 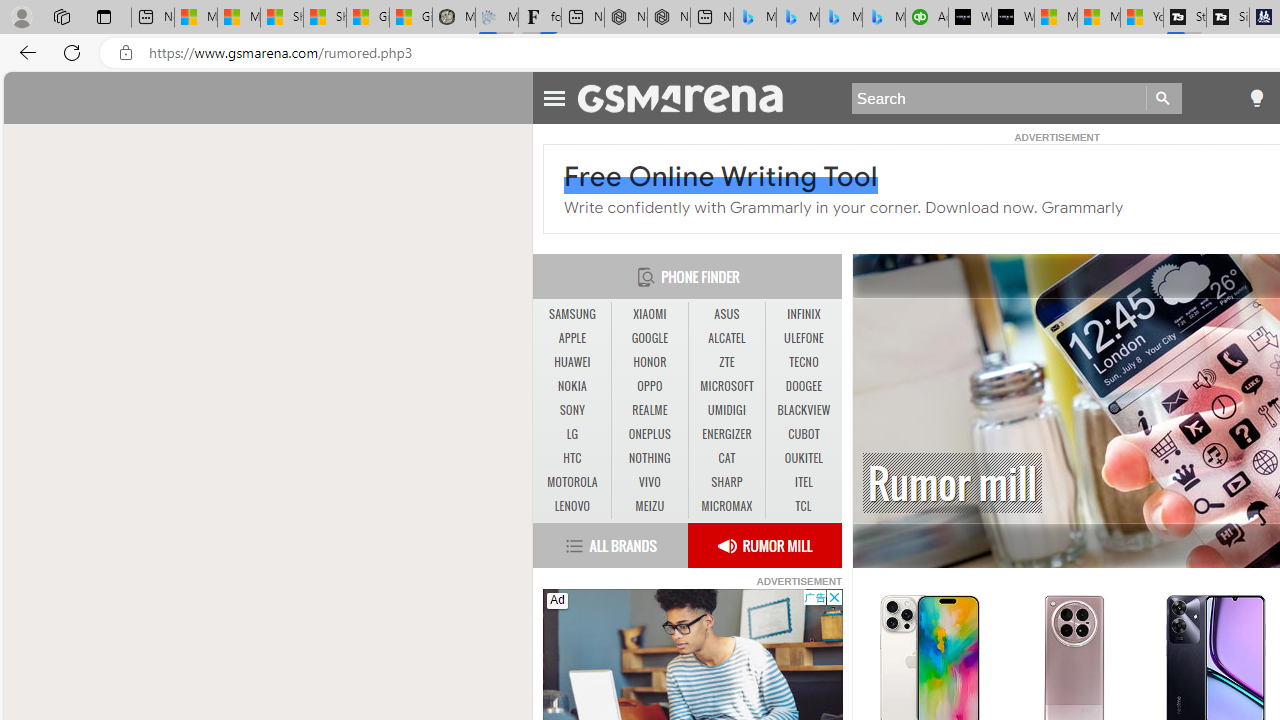 What do you see at coordinates (324, 18) in the screenshot?
I see `Shanghai, China weather forecast | Microsoft Weather` at bounding box center [324, 18].